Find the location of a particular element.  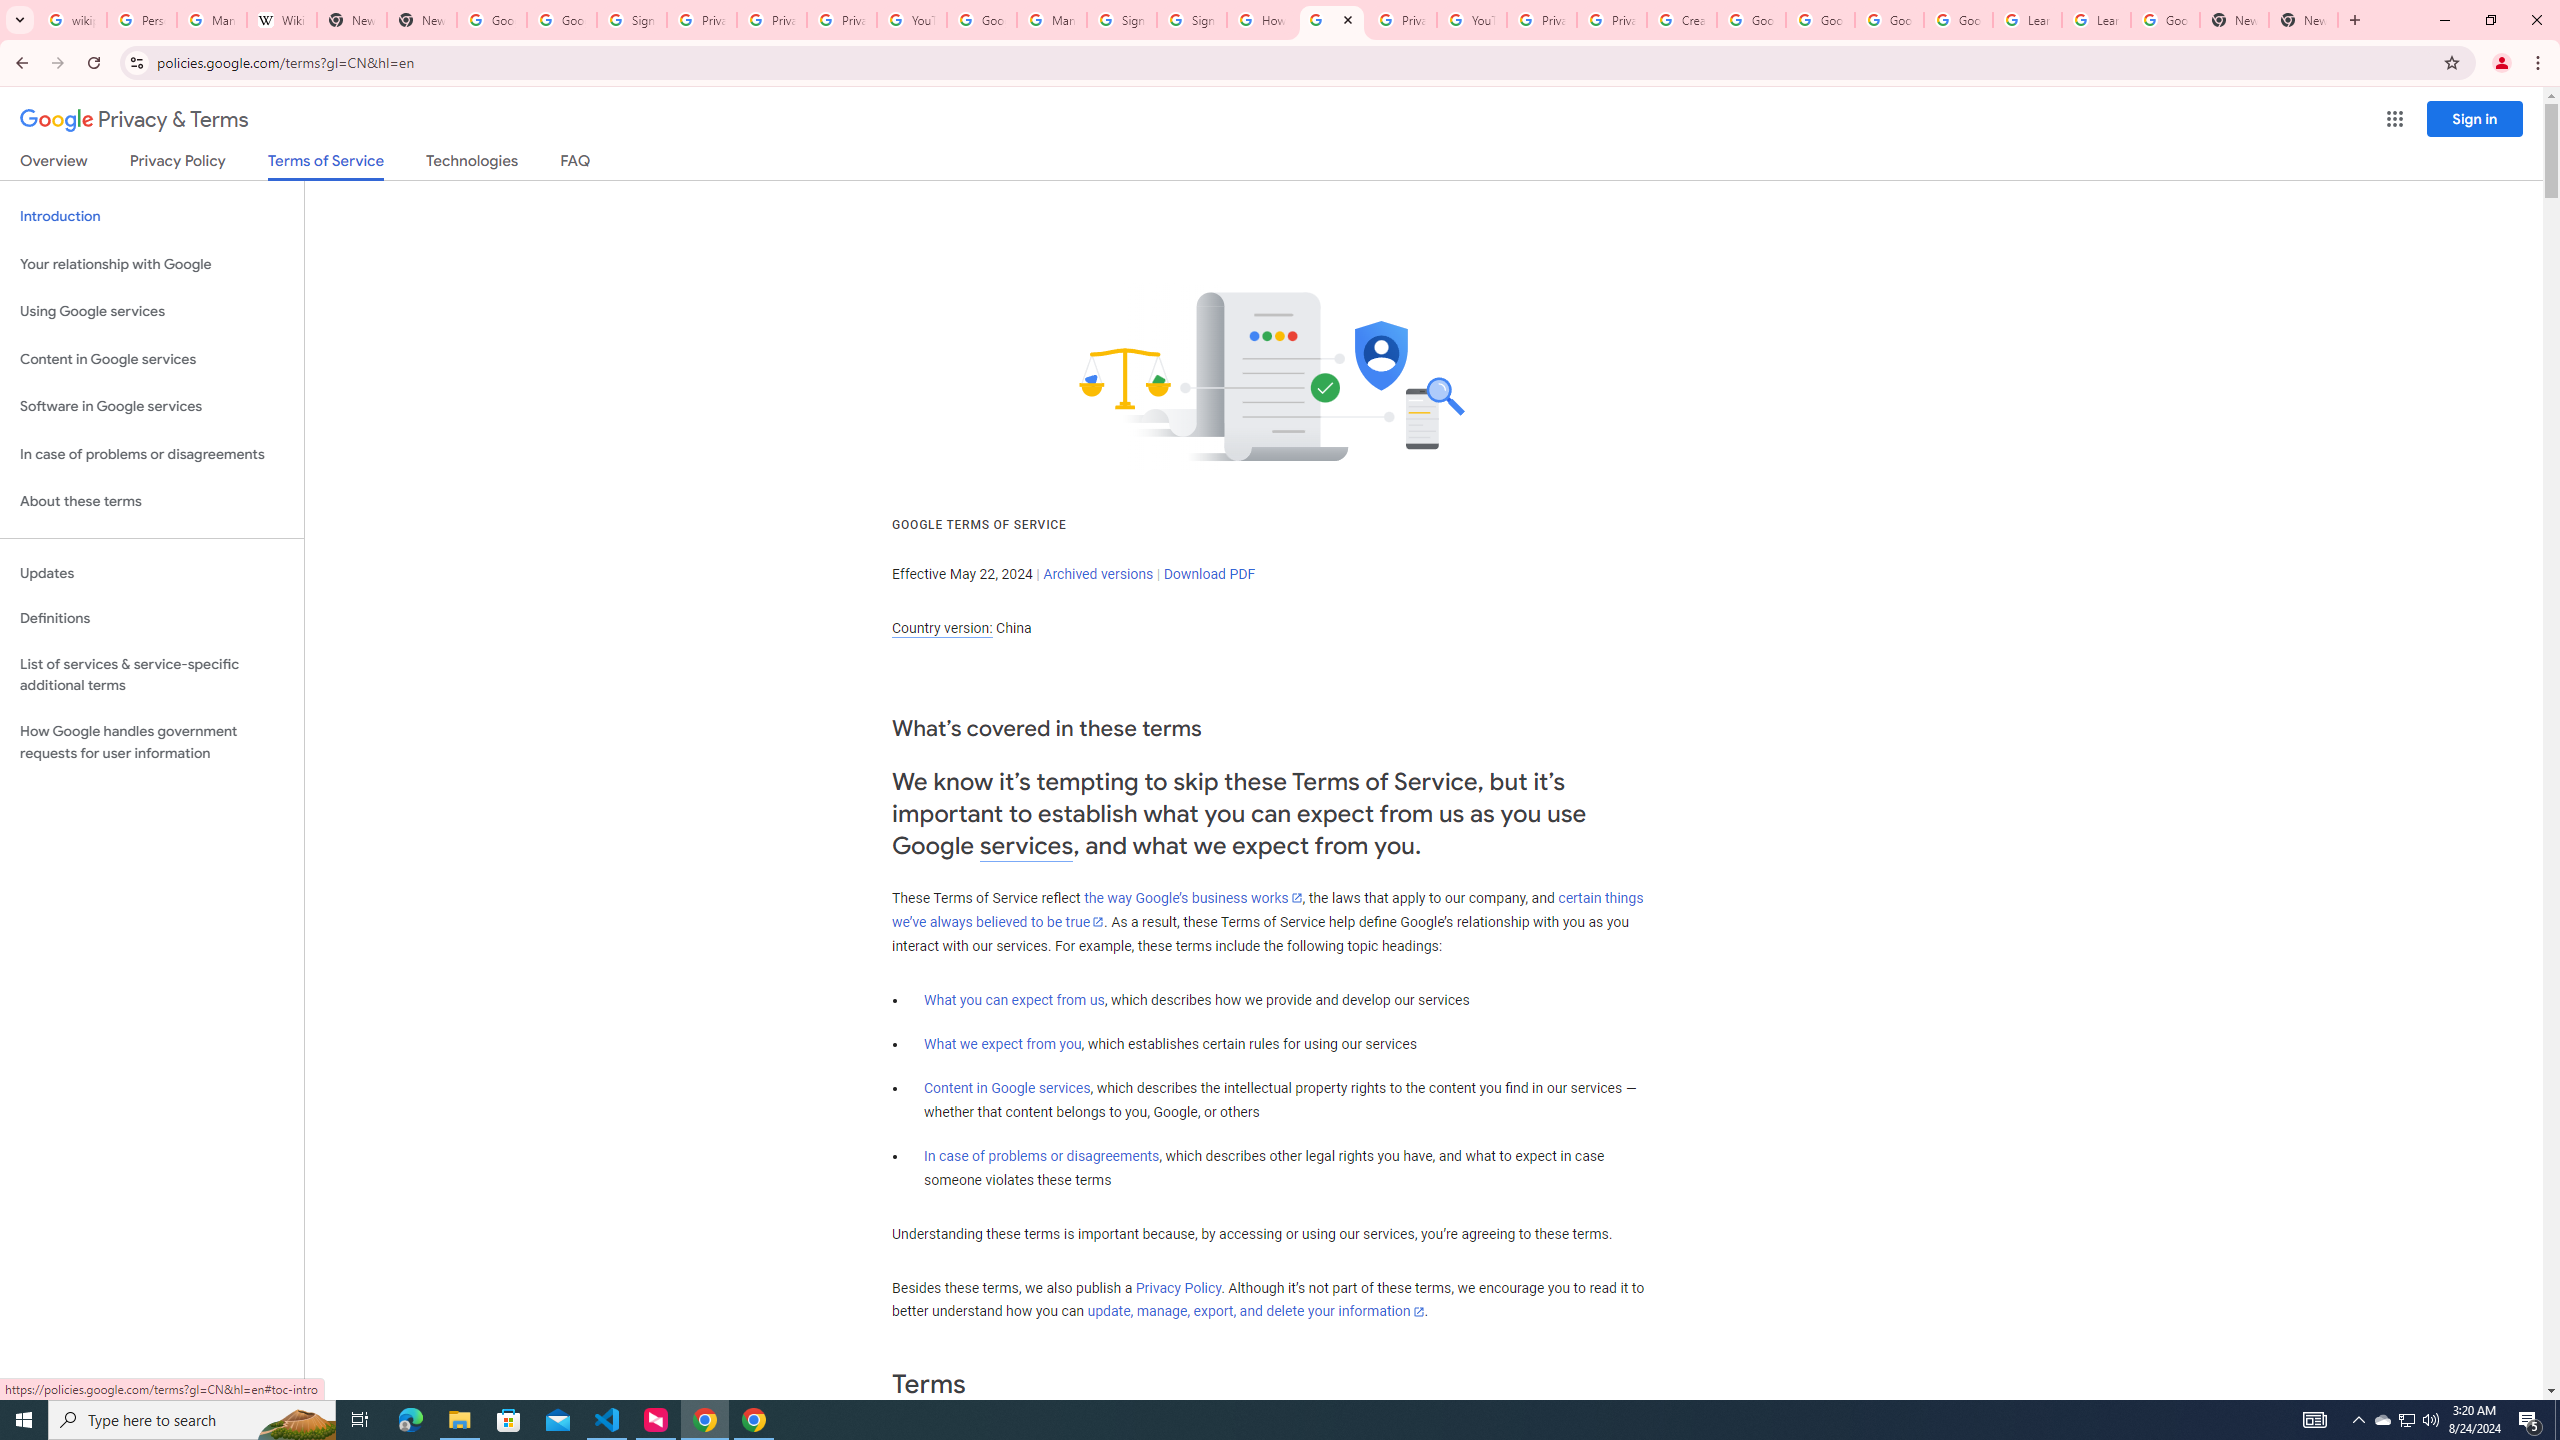

FAQ is located at coordinates (576, 164).